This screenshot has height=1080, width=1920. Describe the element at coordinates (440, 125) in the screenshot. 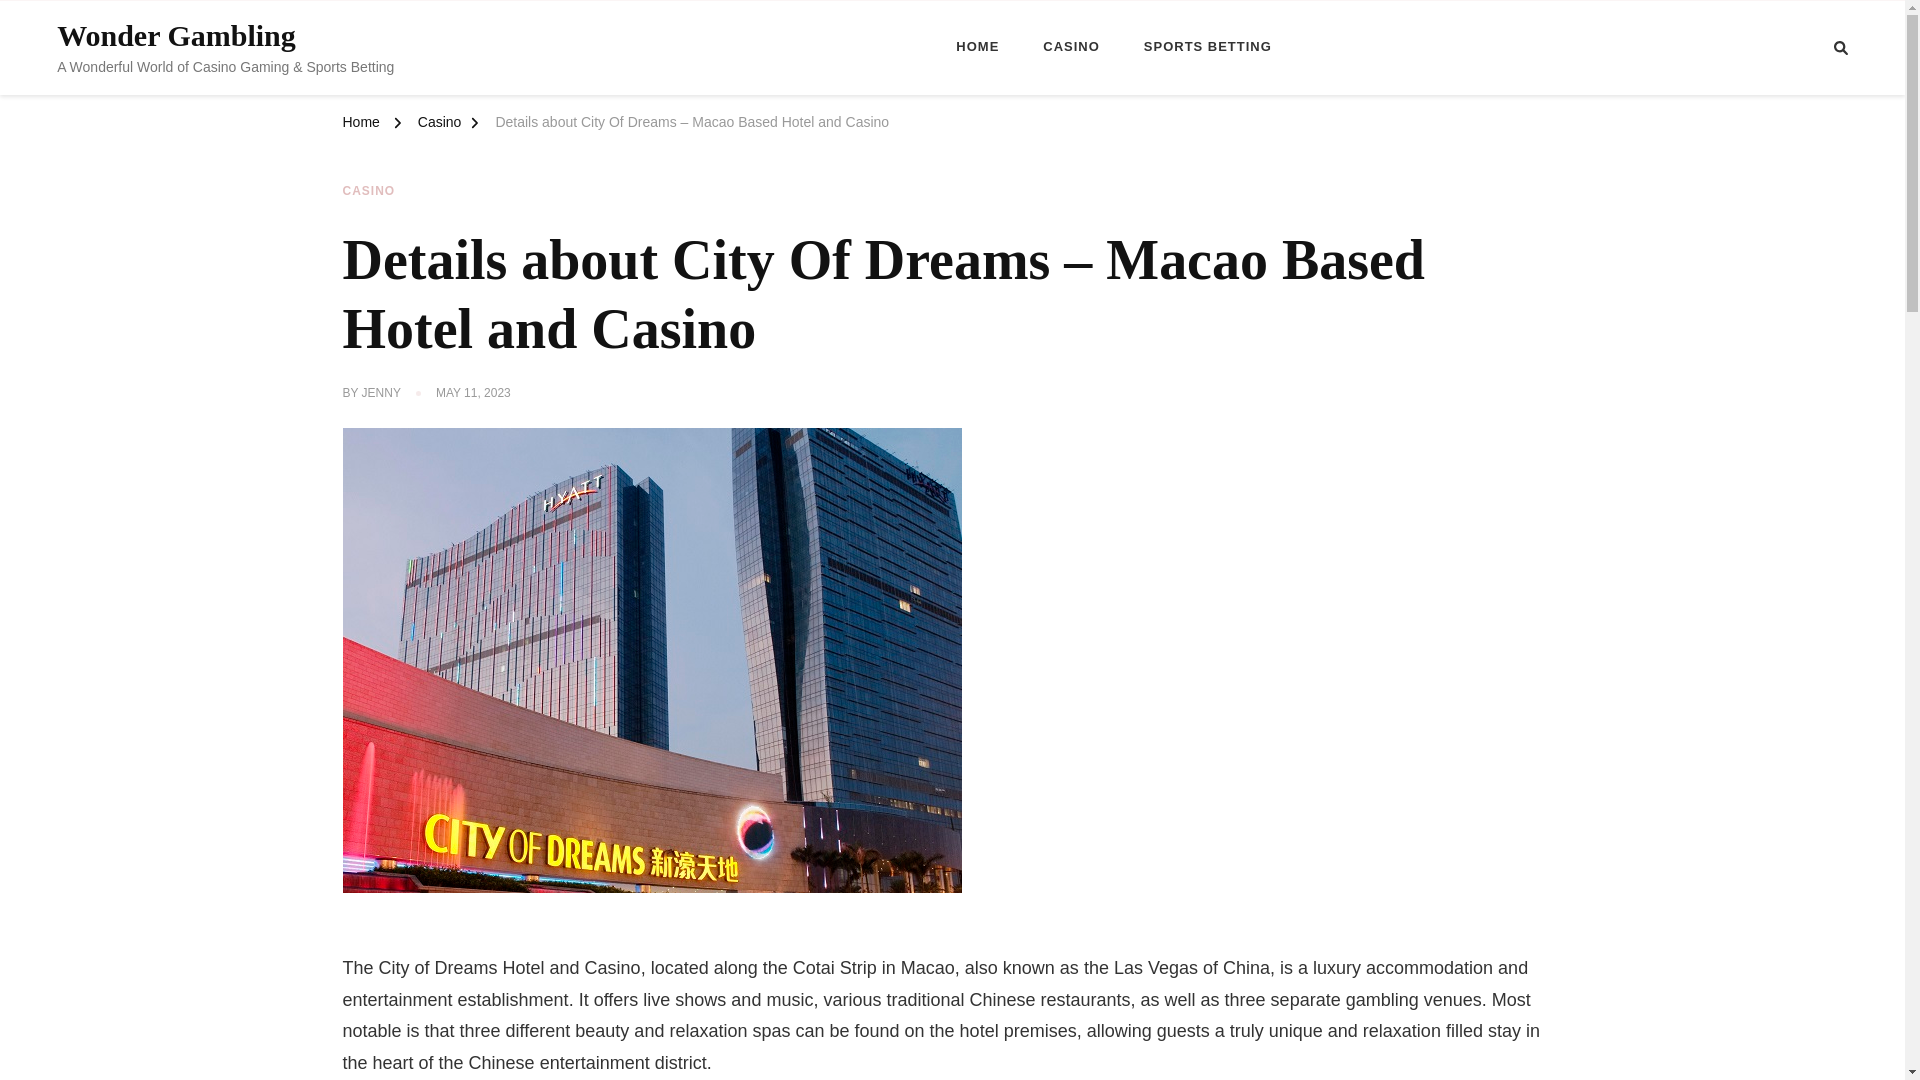

I see `Casino` at that location.